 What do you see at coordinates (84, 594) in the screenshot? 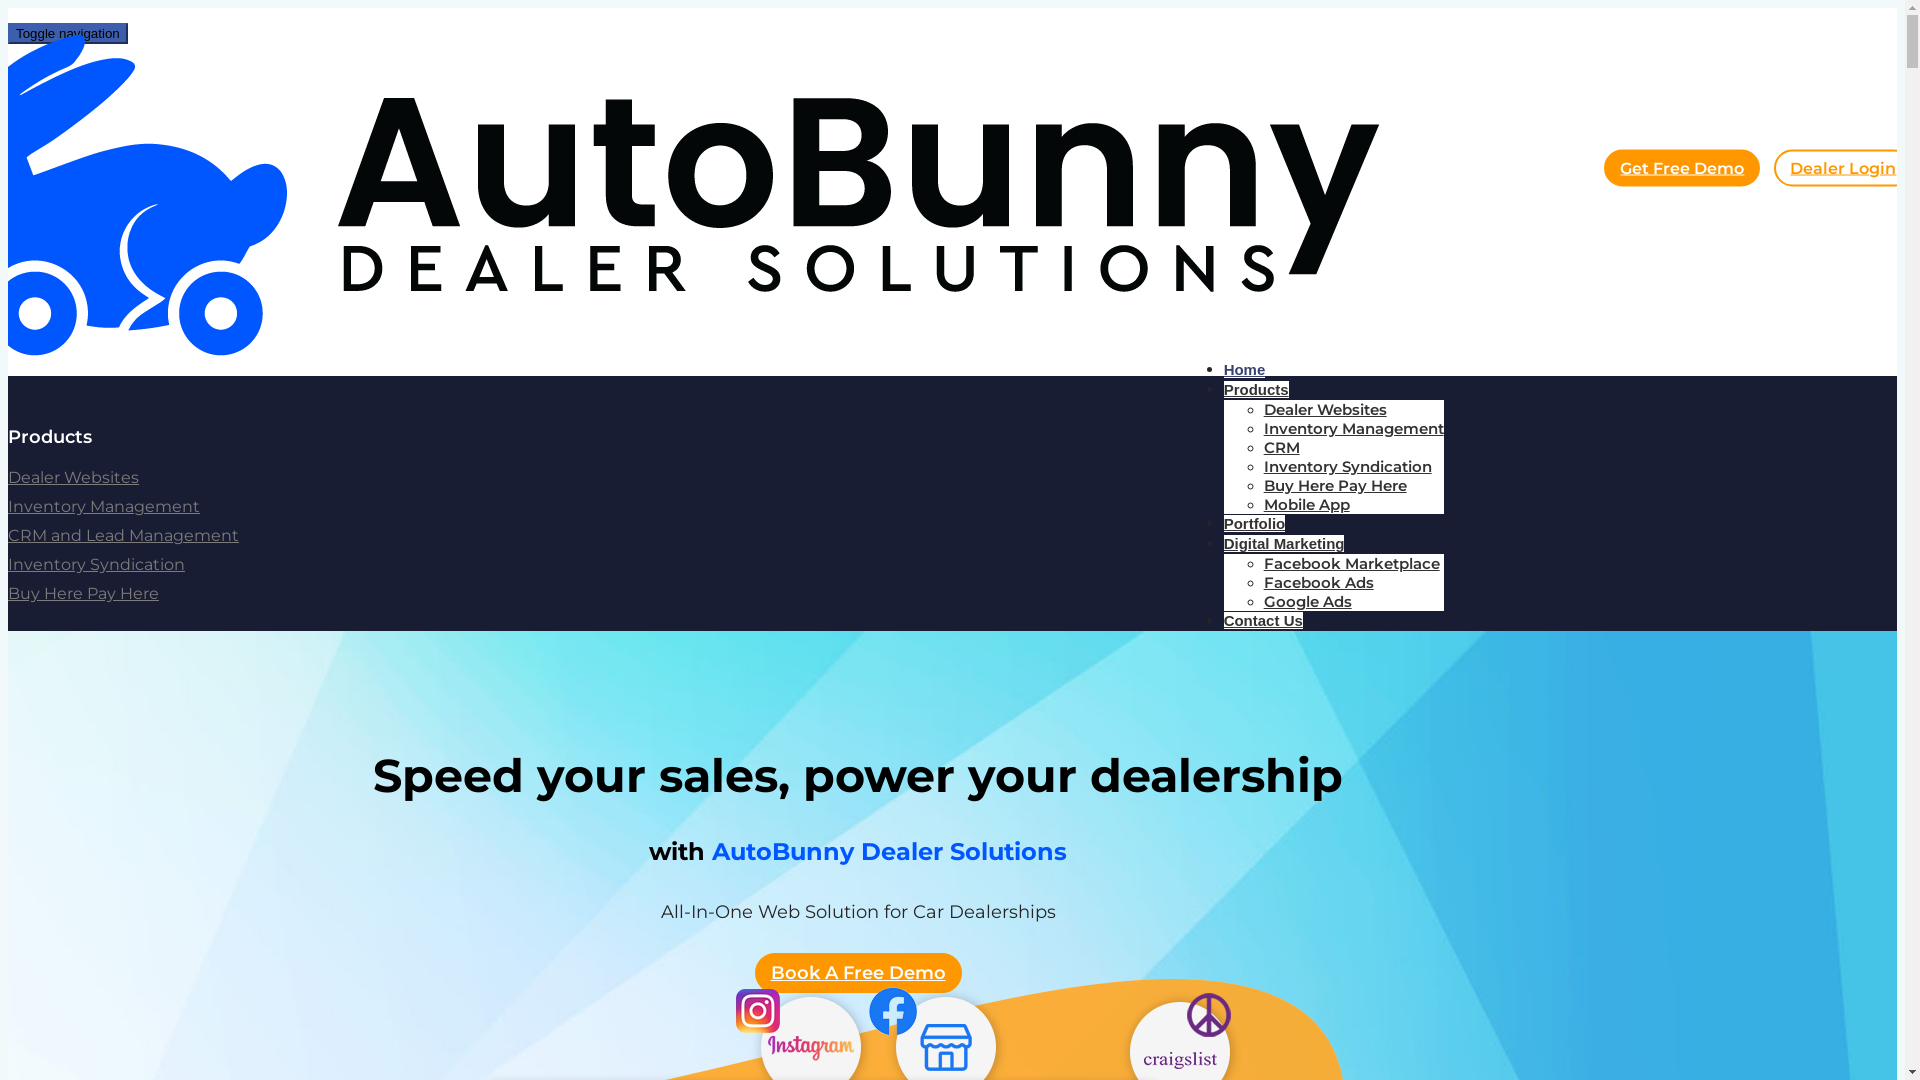
I see `Buy Here Pay Here` at bounding box center [84, 594].